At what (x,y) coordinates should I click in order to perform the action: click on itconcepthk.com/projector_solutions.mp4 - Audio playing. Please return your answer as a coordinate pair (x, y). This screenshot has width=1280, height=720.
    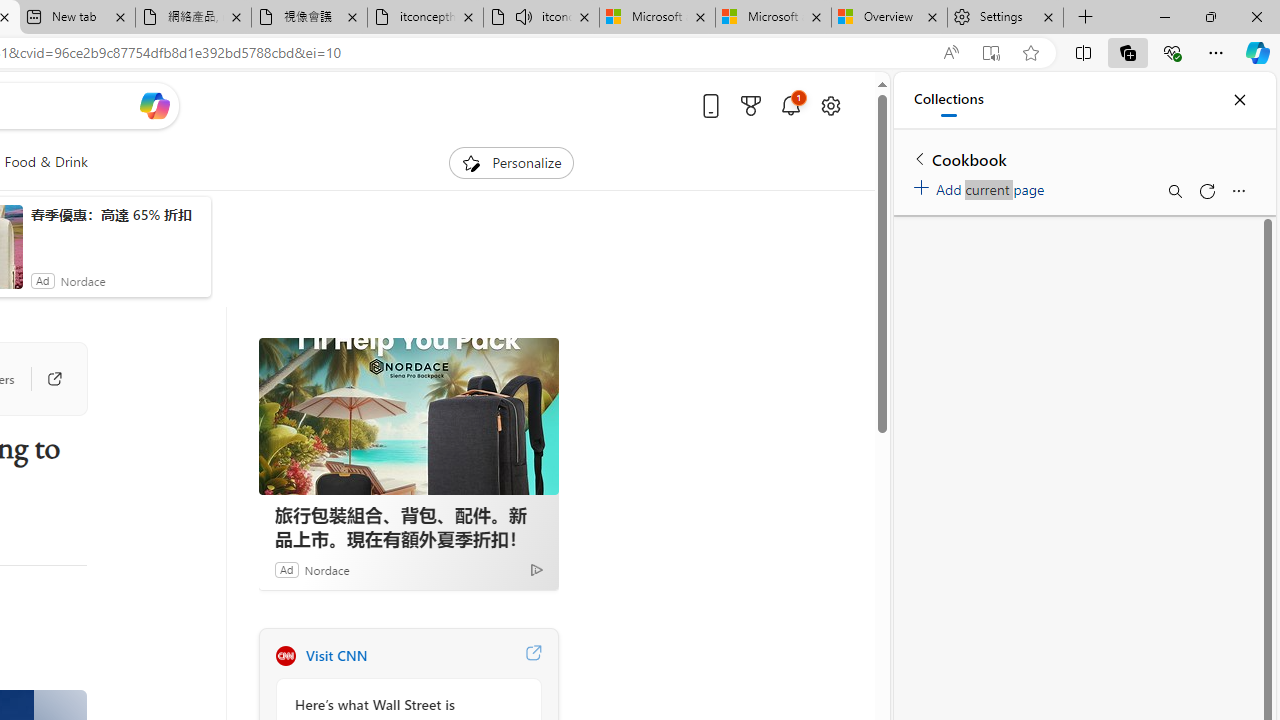
    Looking at the image, I should click on (541, 18).